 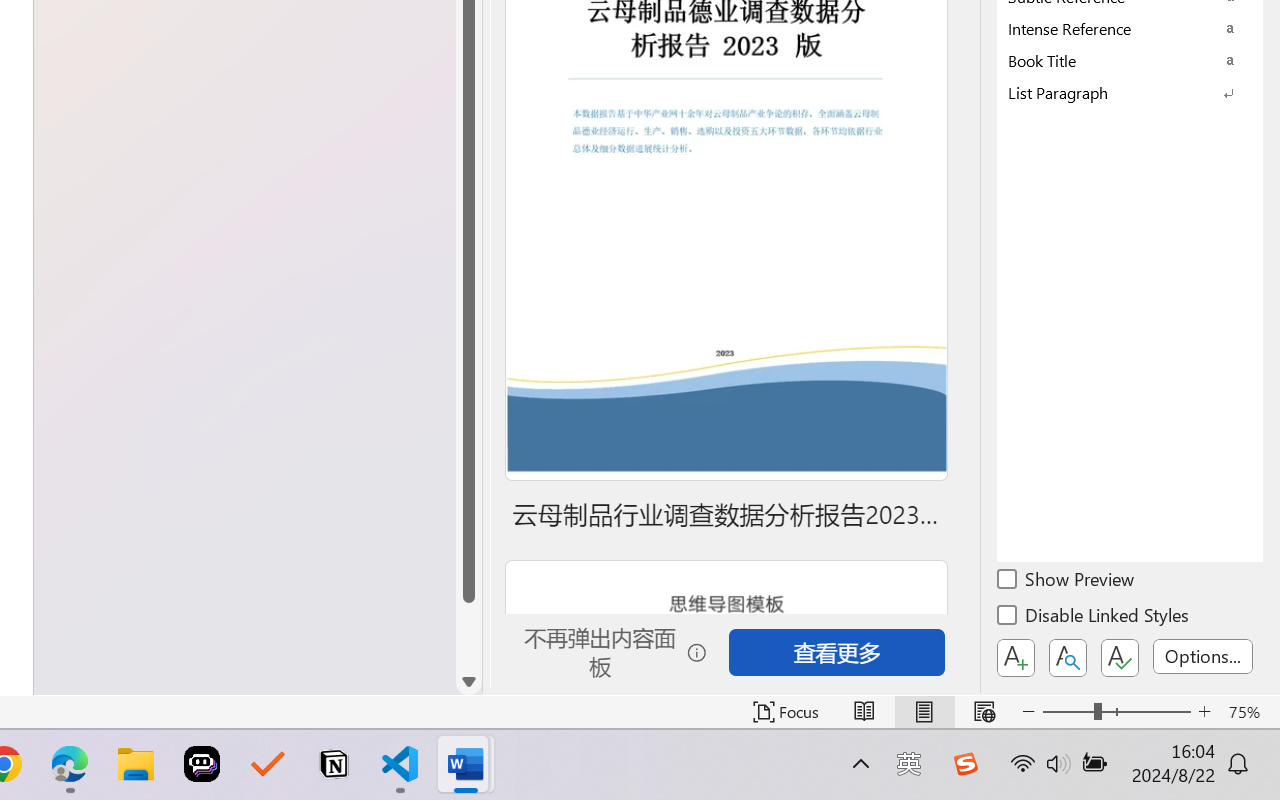 I want to click on Class: Image, so click(x=965, y=764).